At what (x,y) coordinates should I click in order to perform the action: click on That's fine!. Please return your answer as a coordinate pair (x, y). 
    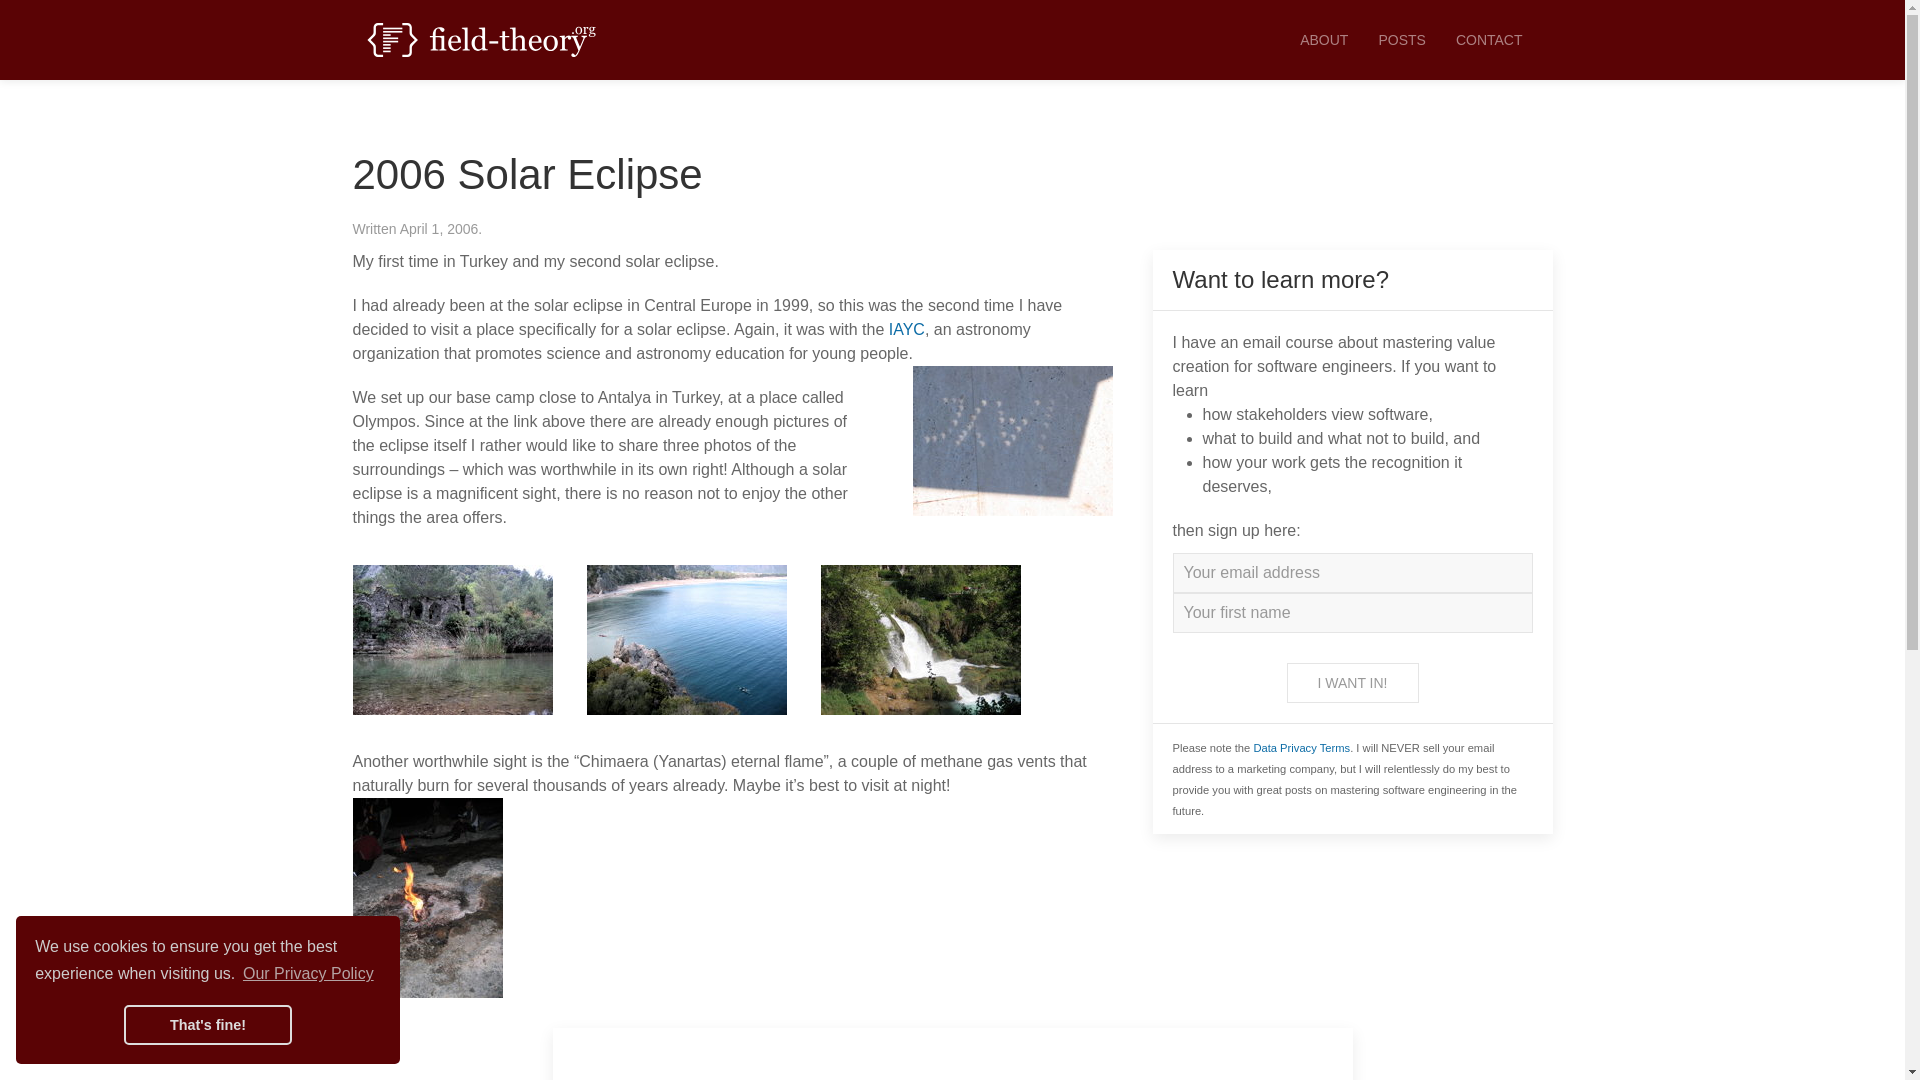
    Looking at the image, I should click on (208, 1025).